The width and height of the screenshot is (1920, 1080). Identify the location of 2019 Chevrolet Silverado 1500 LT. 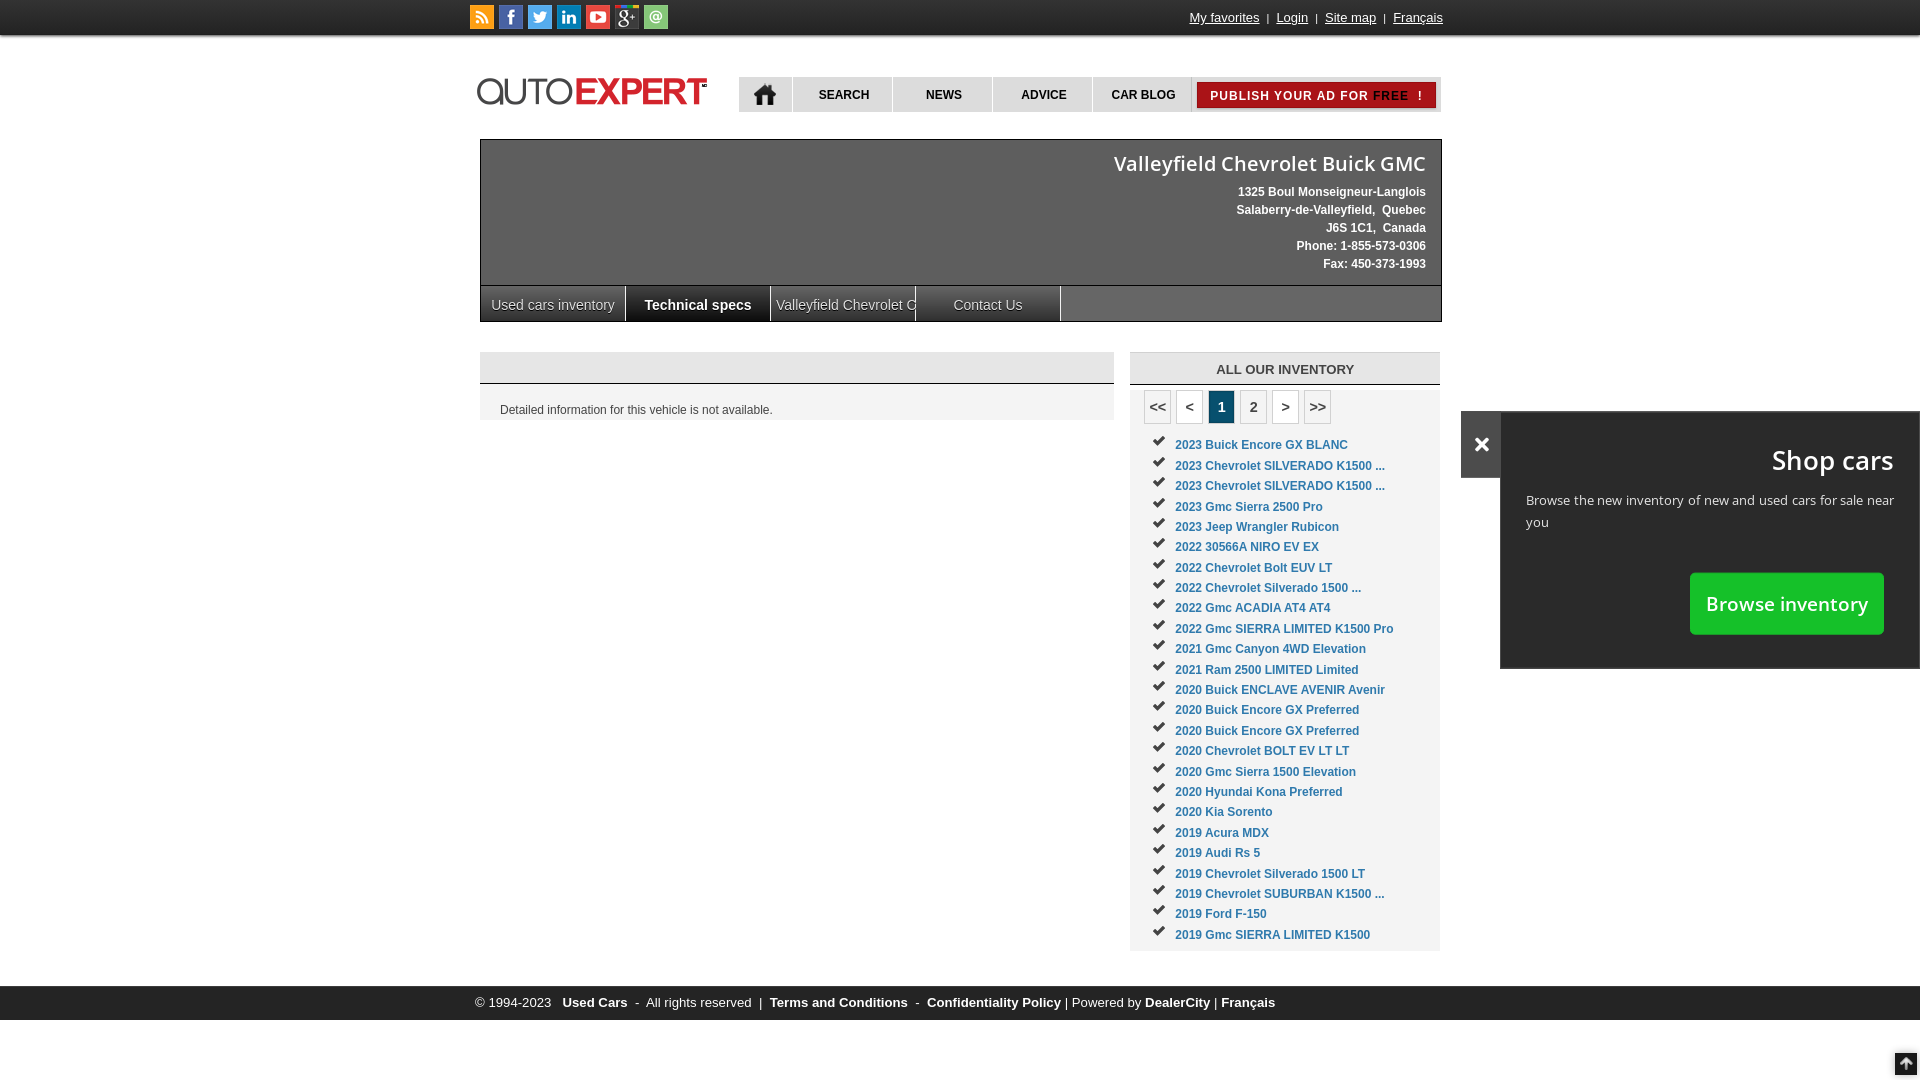
(1270, 874).